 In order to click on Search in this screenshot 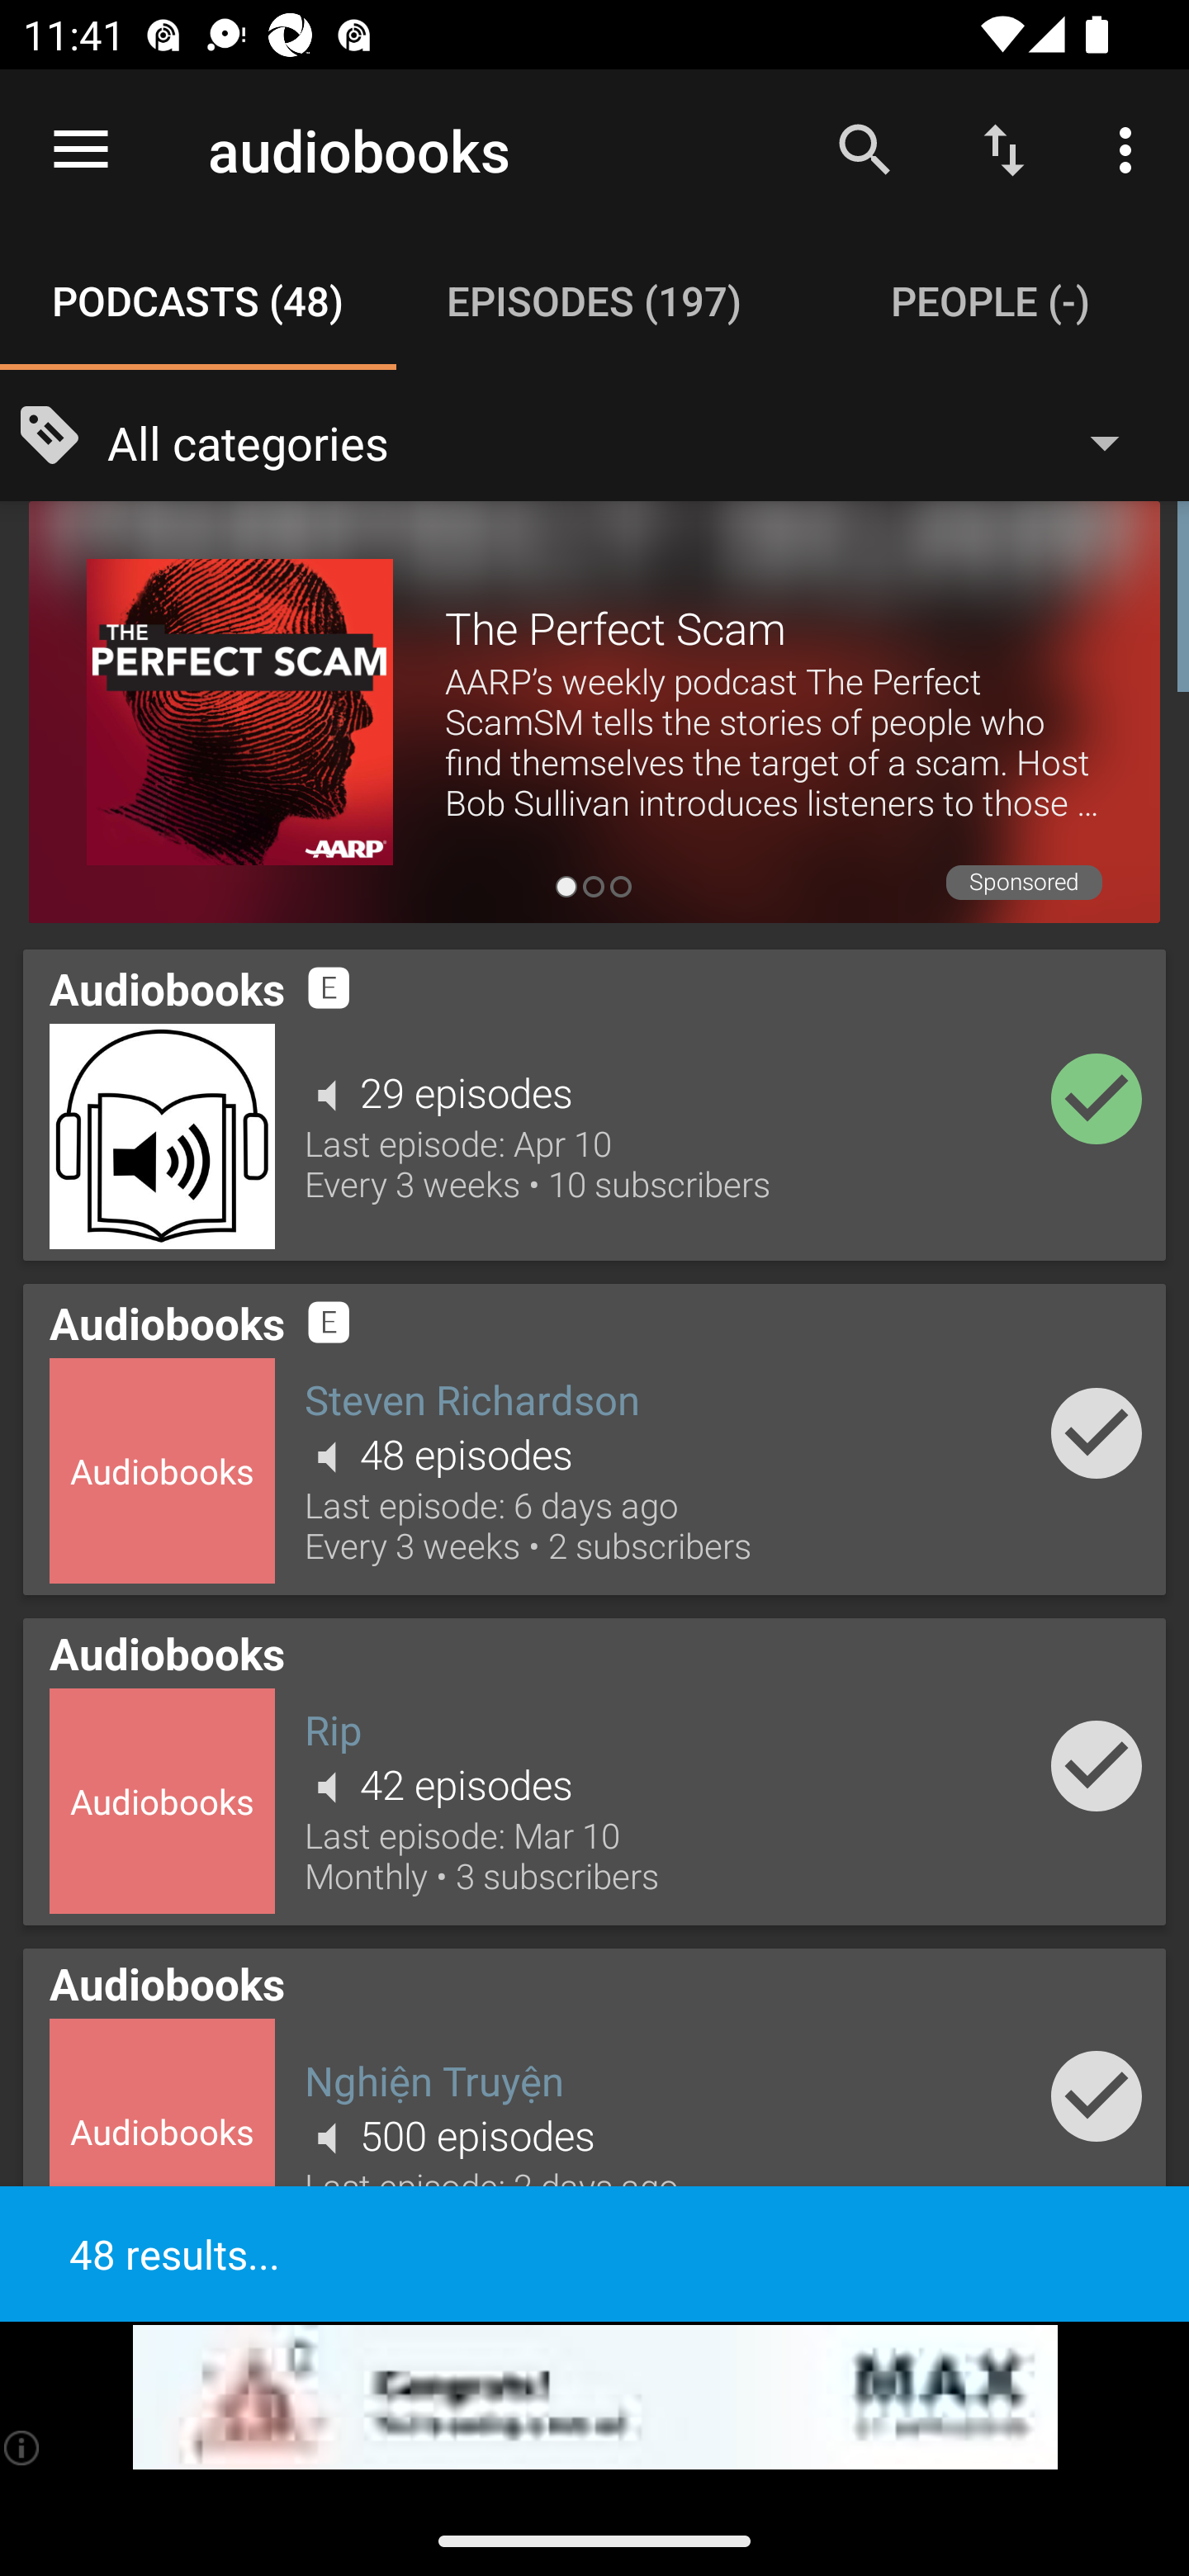, I will do `click(865, 149)`.